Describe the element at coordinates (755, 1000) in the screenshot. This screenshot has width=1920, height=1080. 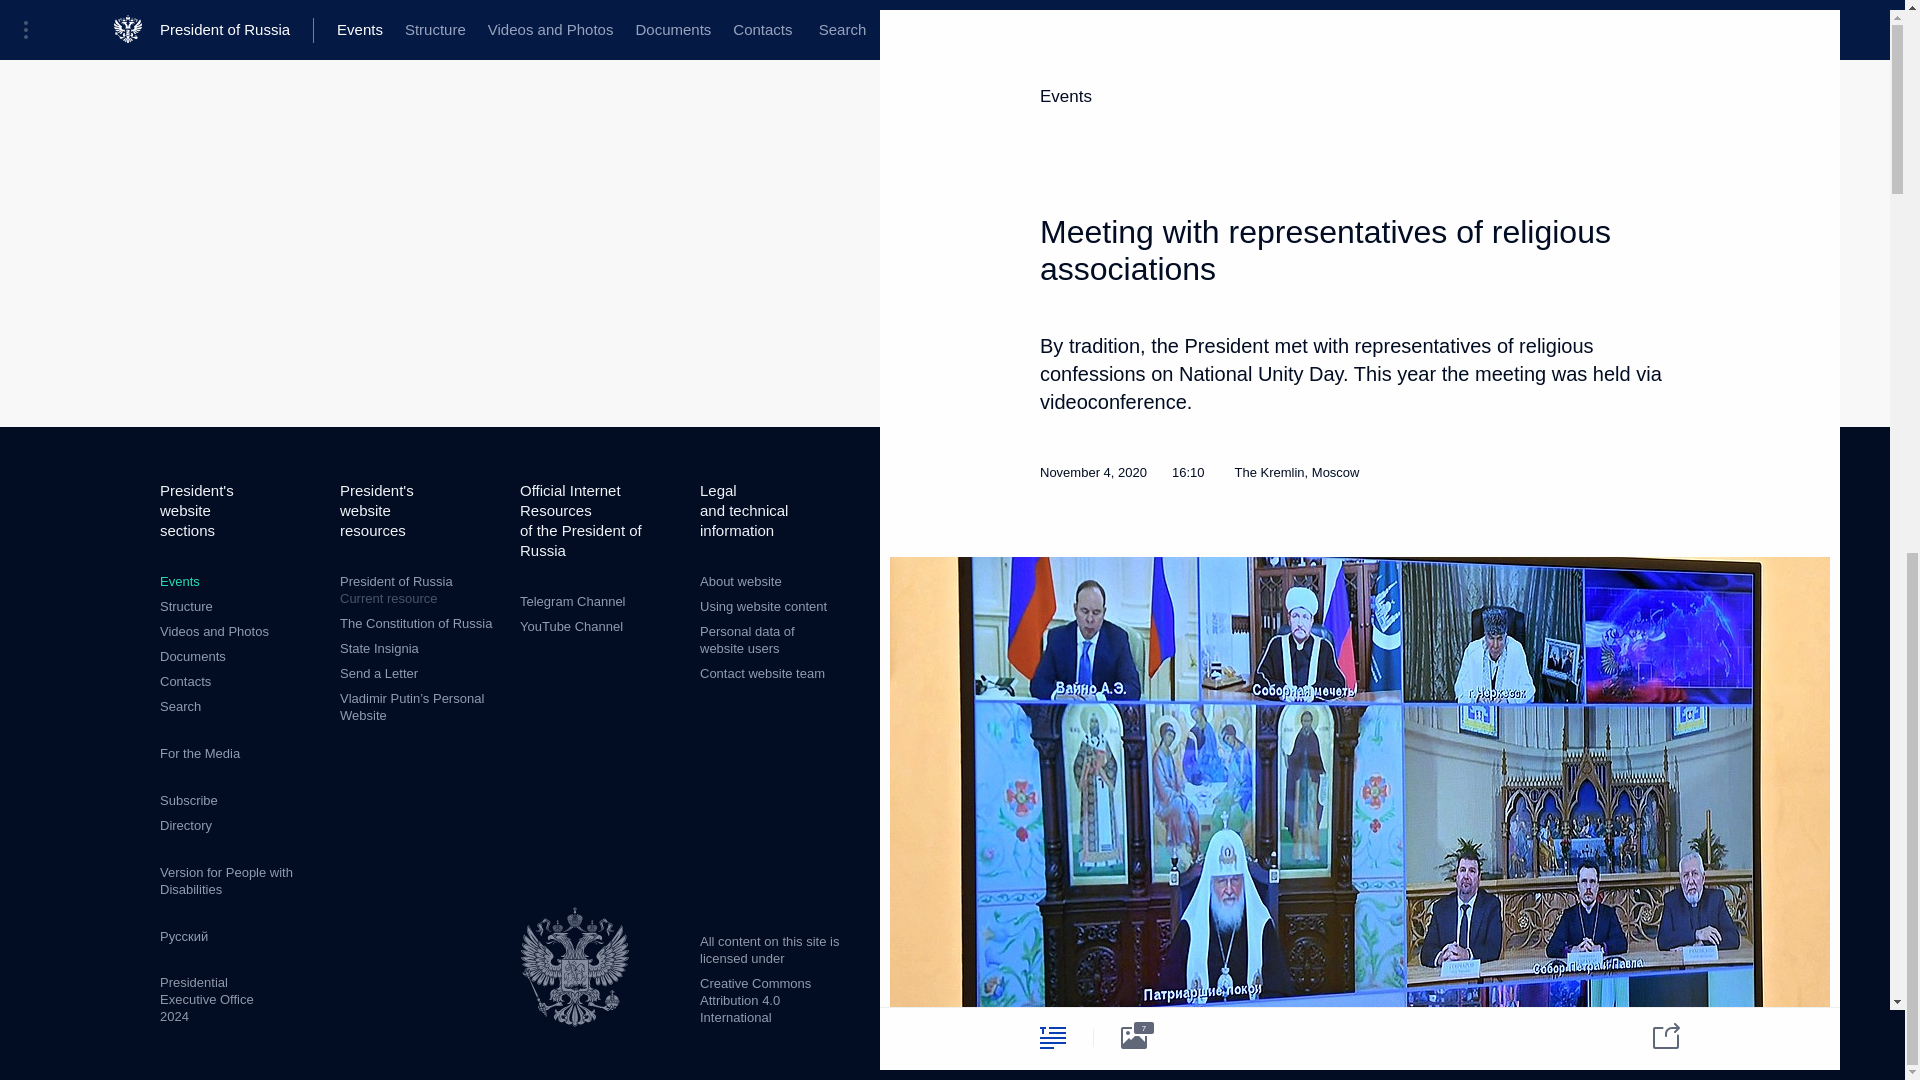
I see `Creative Commons Attribution 4.0 International` at that location.